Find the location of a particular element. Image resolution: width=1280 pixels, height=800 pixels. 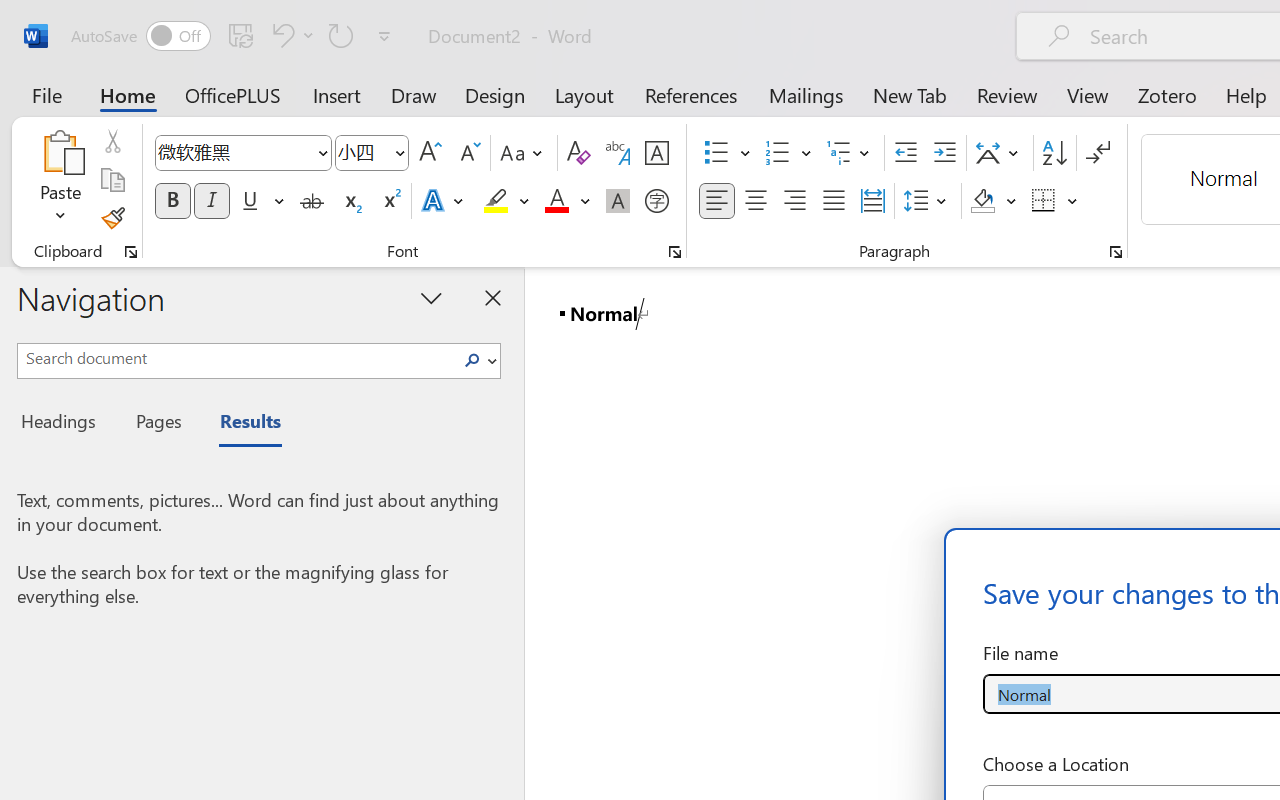

Superscript is located at coordinates (390, 201).